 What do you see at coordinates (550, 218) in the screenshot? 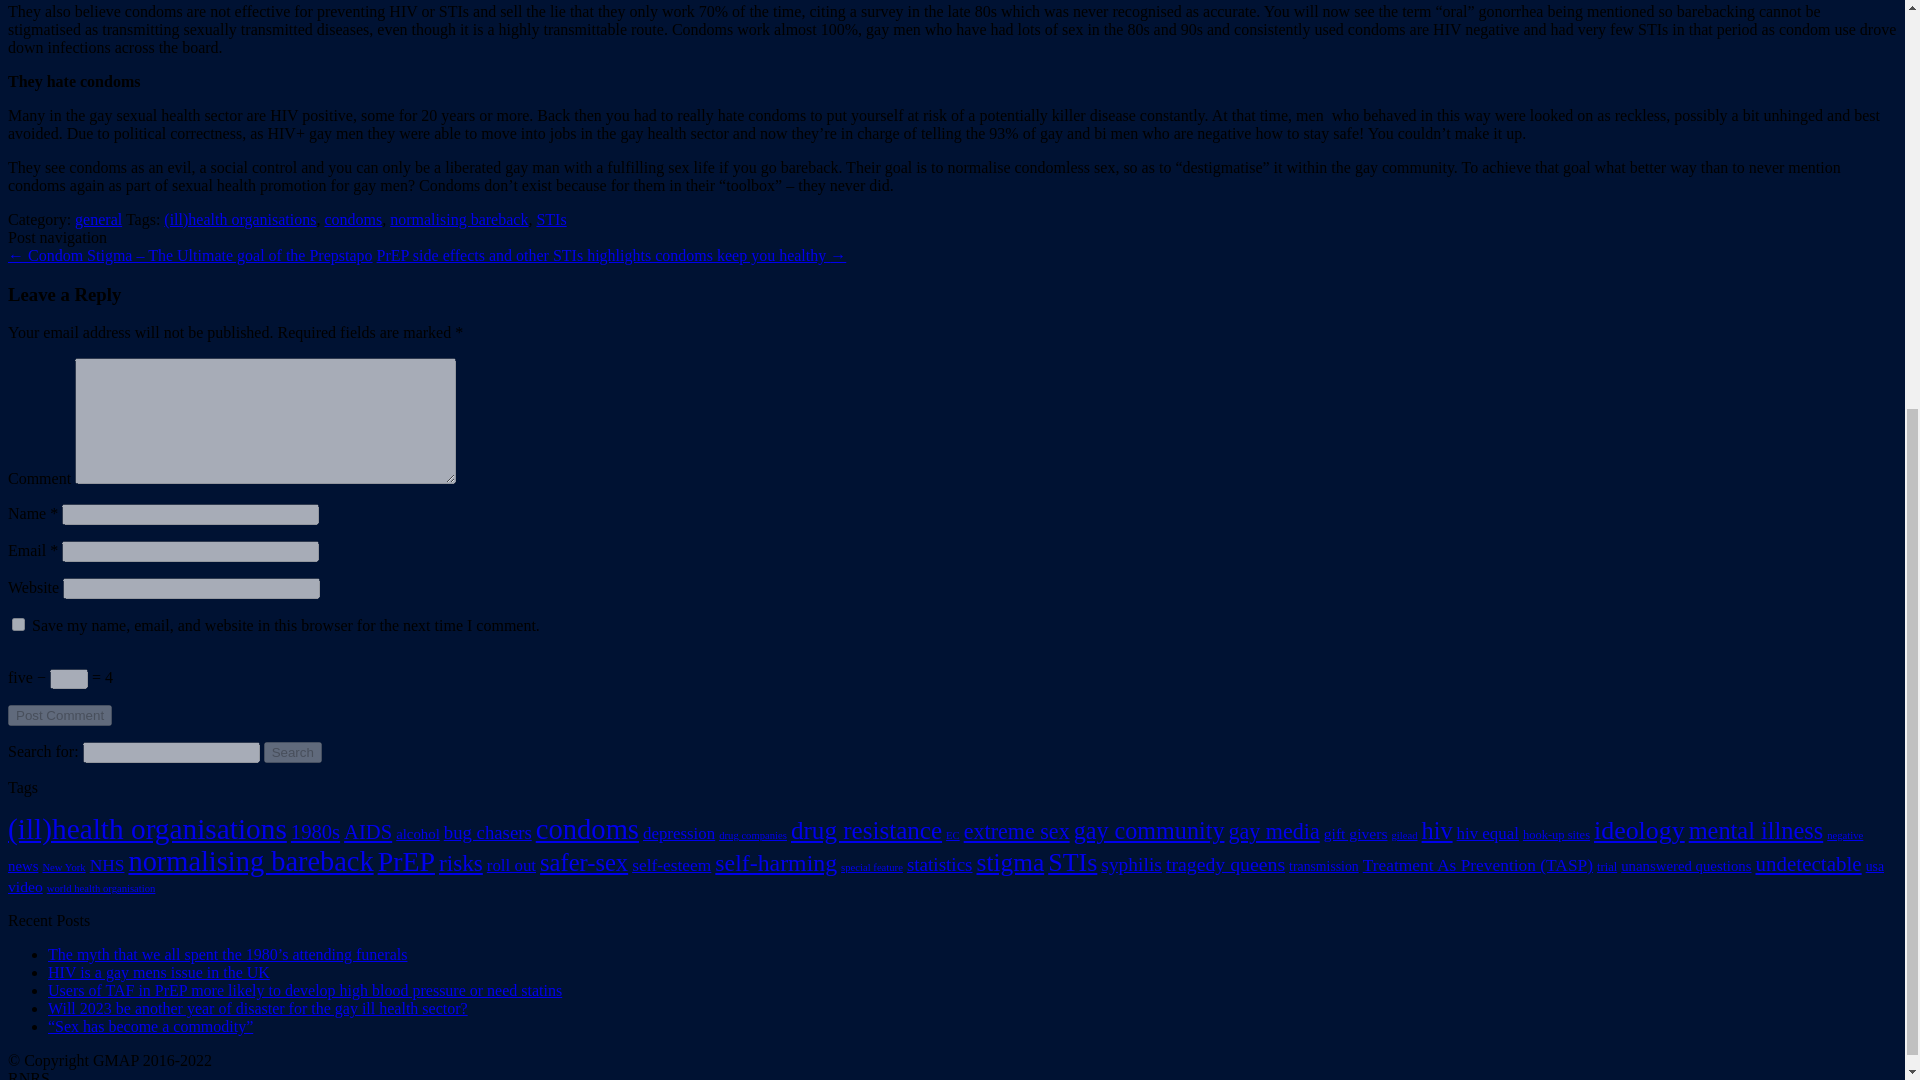
I see `STIs` at bounding box center [550, 218].